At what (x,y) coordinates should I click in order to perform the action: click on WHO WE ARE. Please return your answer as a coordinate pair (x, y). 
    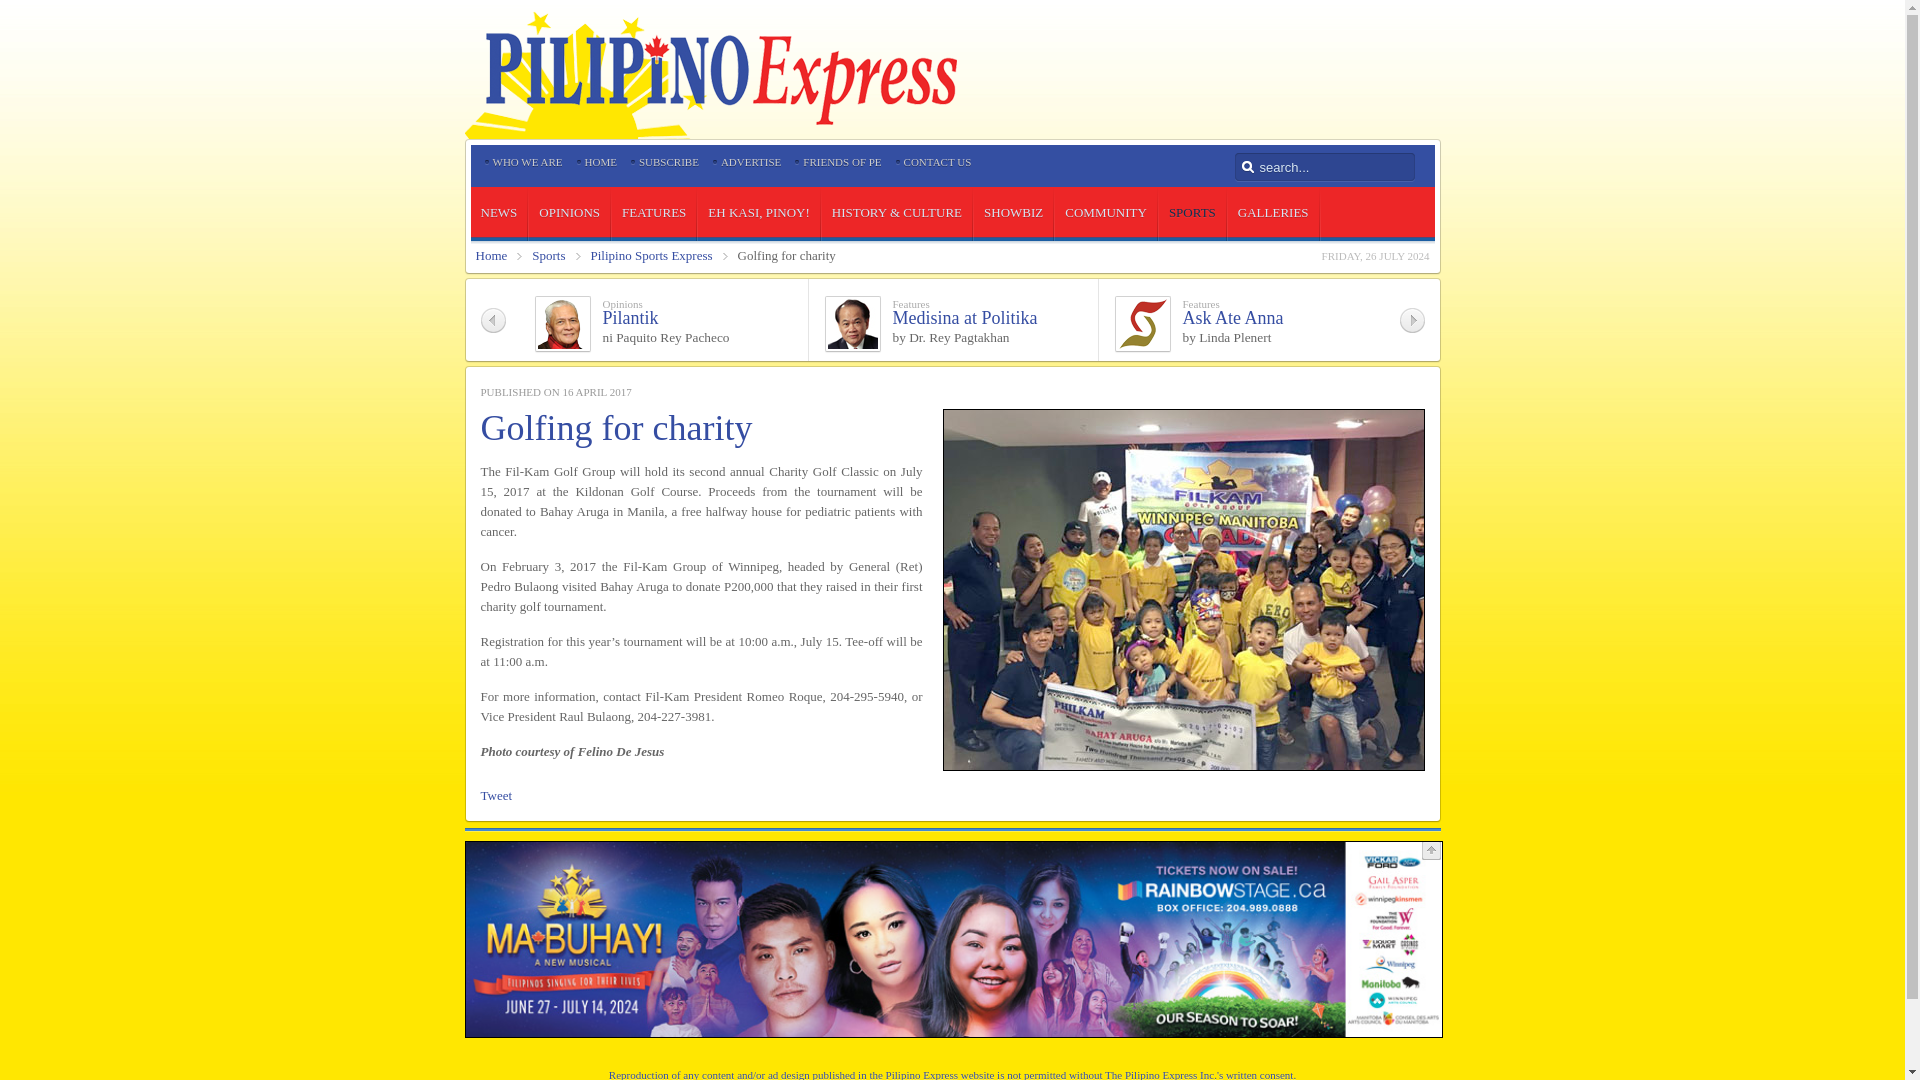
    Looking at the image, I should click on (526, 162).